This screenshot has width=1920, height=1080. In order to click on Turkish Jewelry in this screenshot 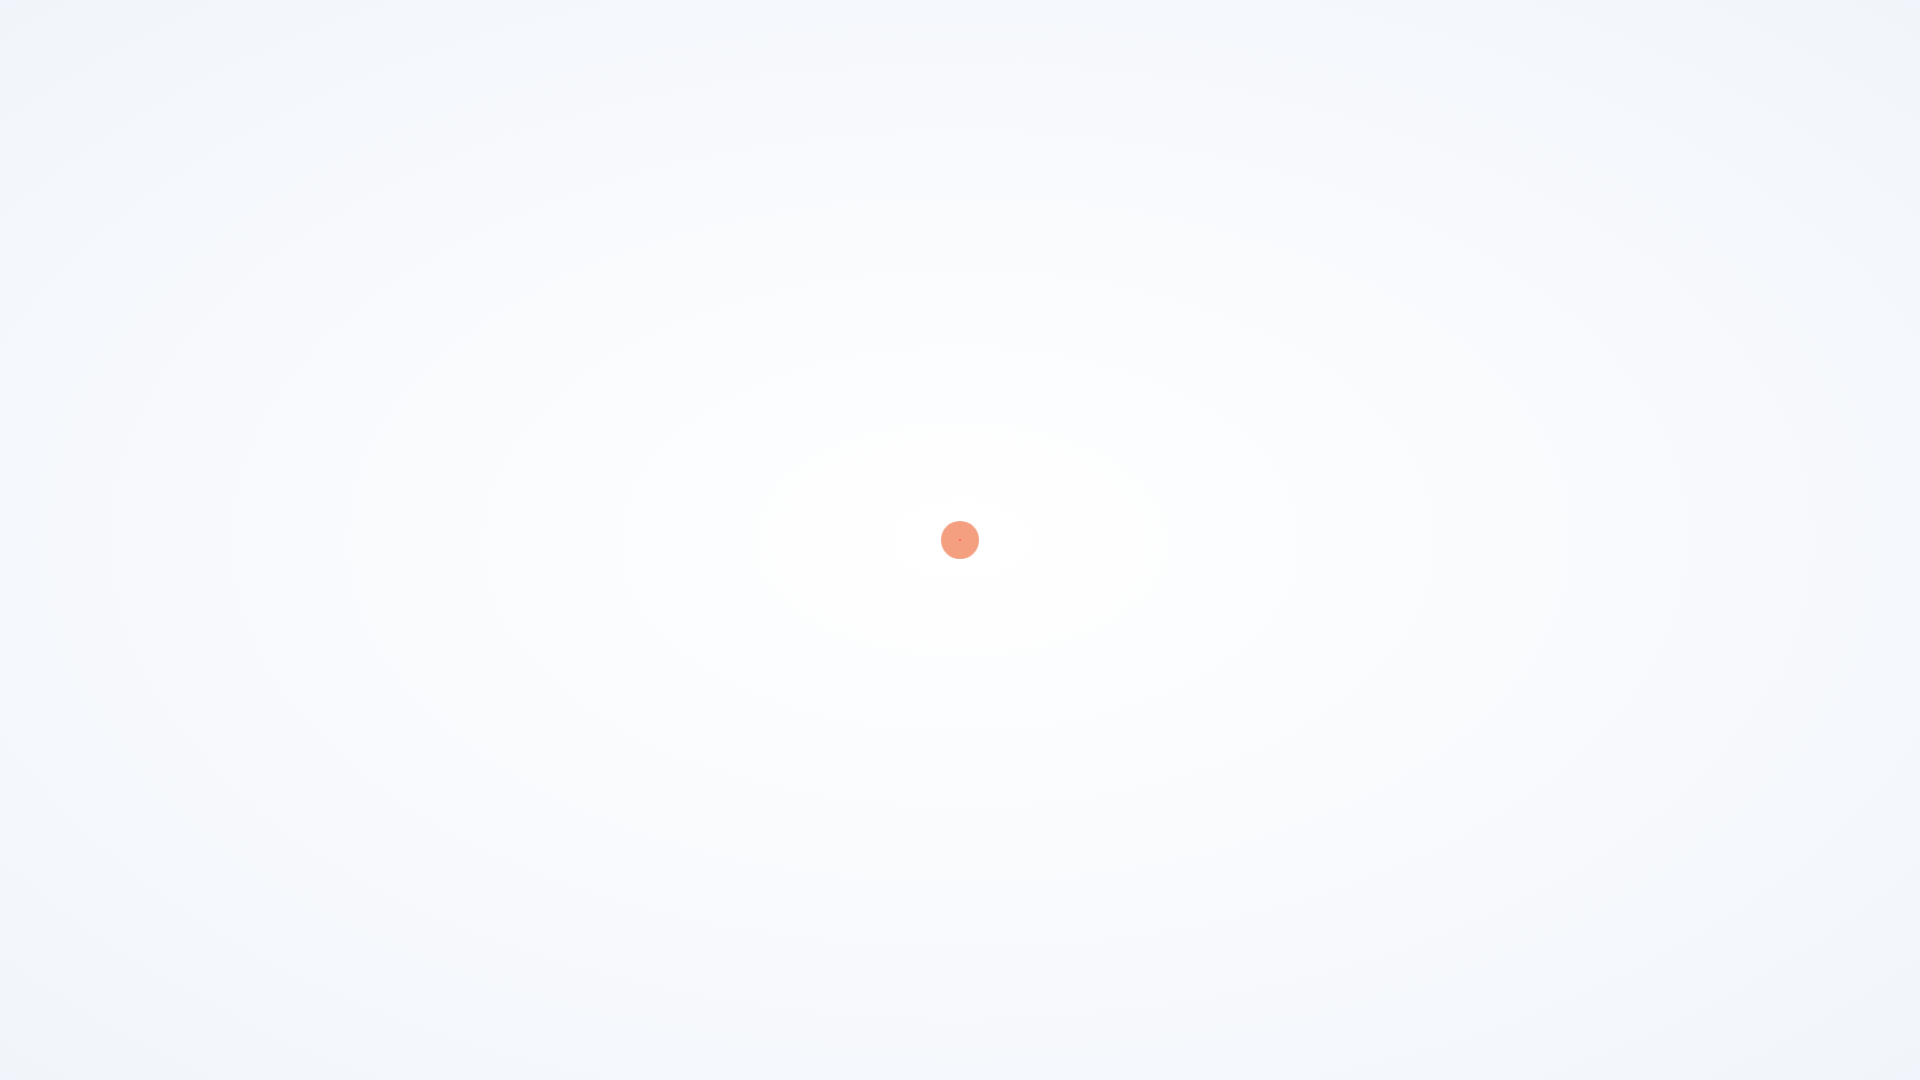, I will do `click(264, 193)`.